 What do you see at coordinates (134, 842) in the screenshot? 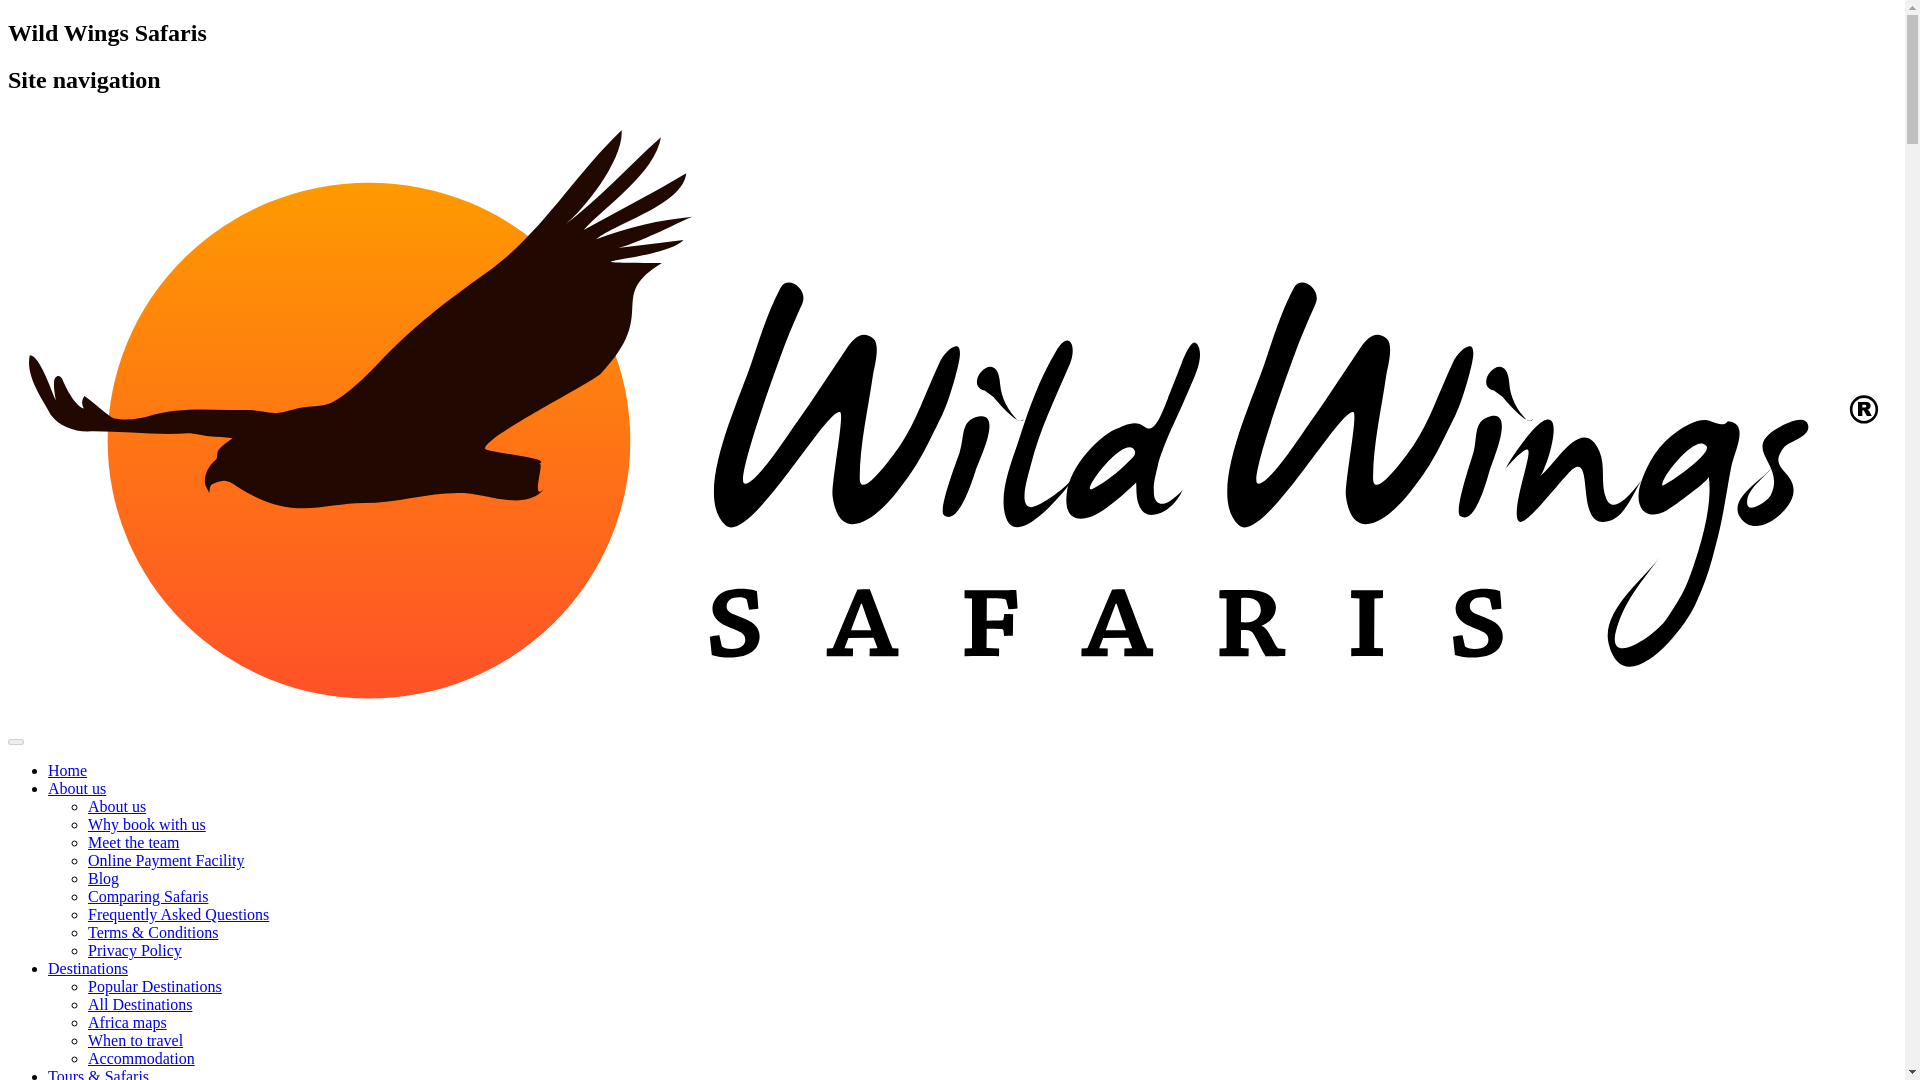
I see `Meet the team` at bounding box center [134, 842].